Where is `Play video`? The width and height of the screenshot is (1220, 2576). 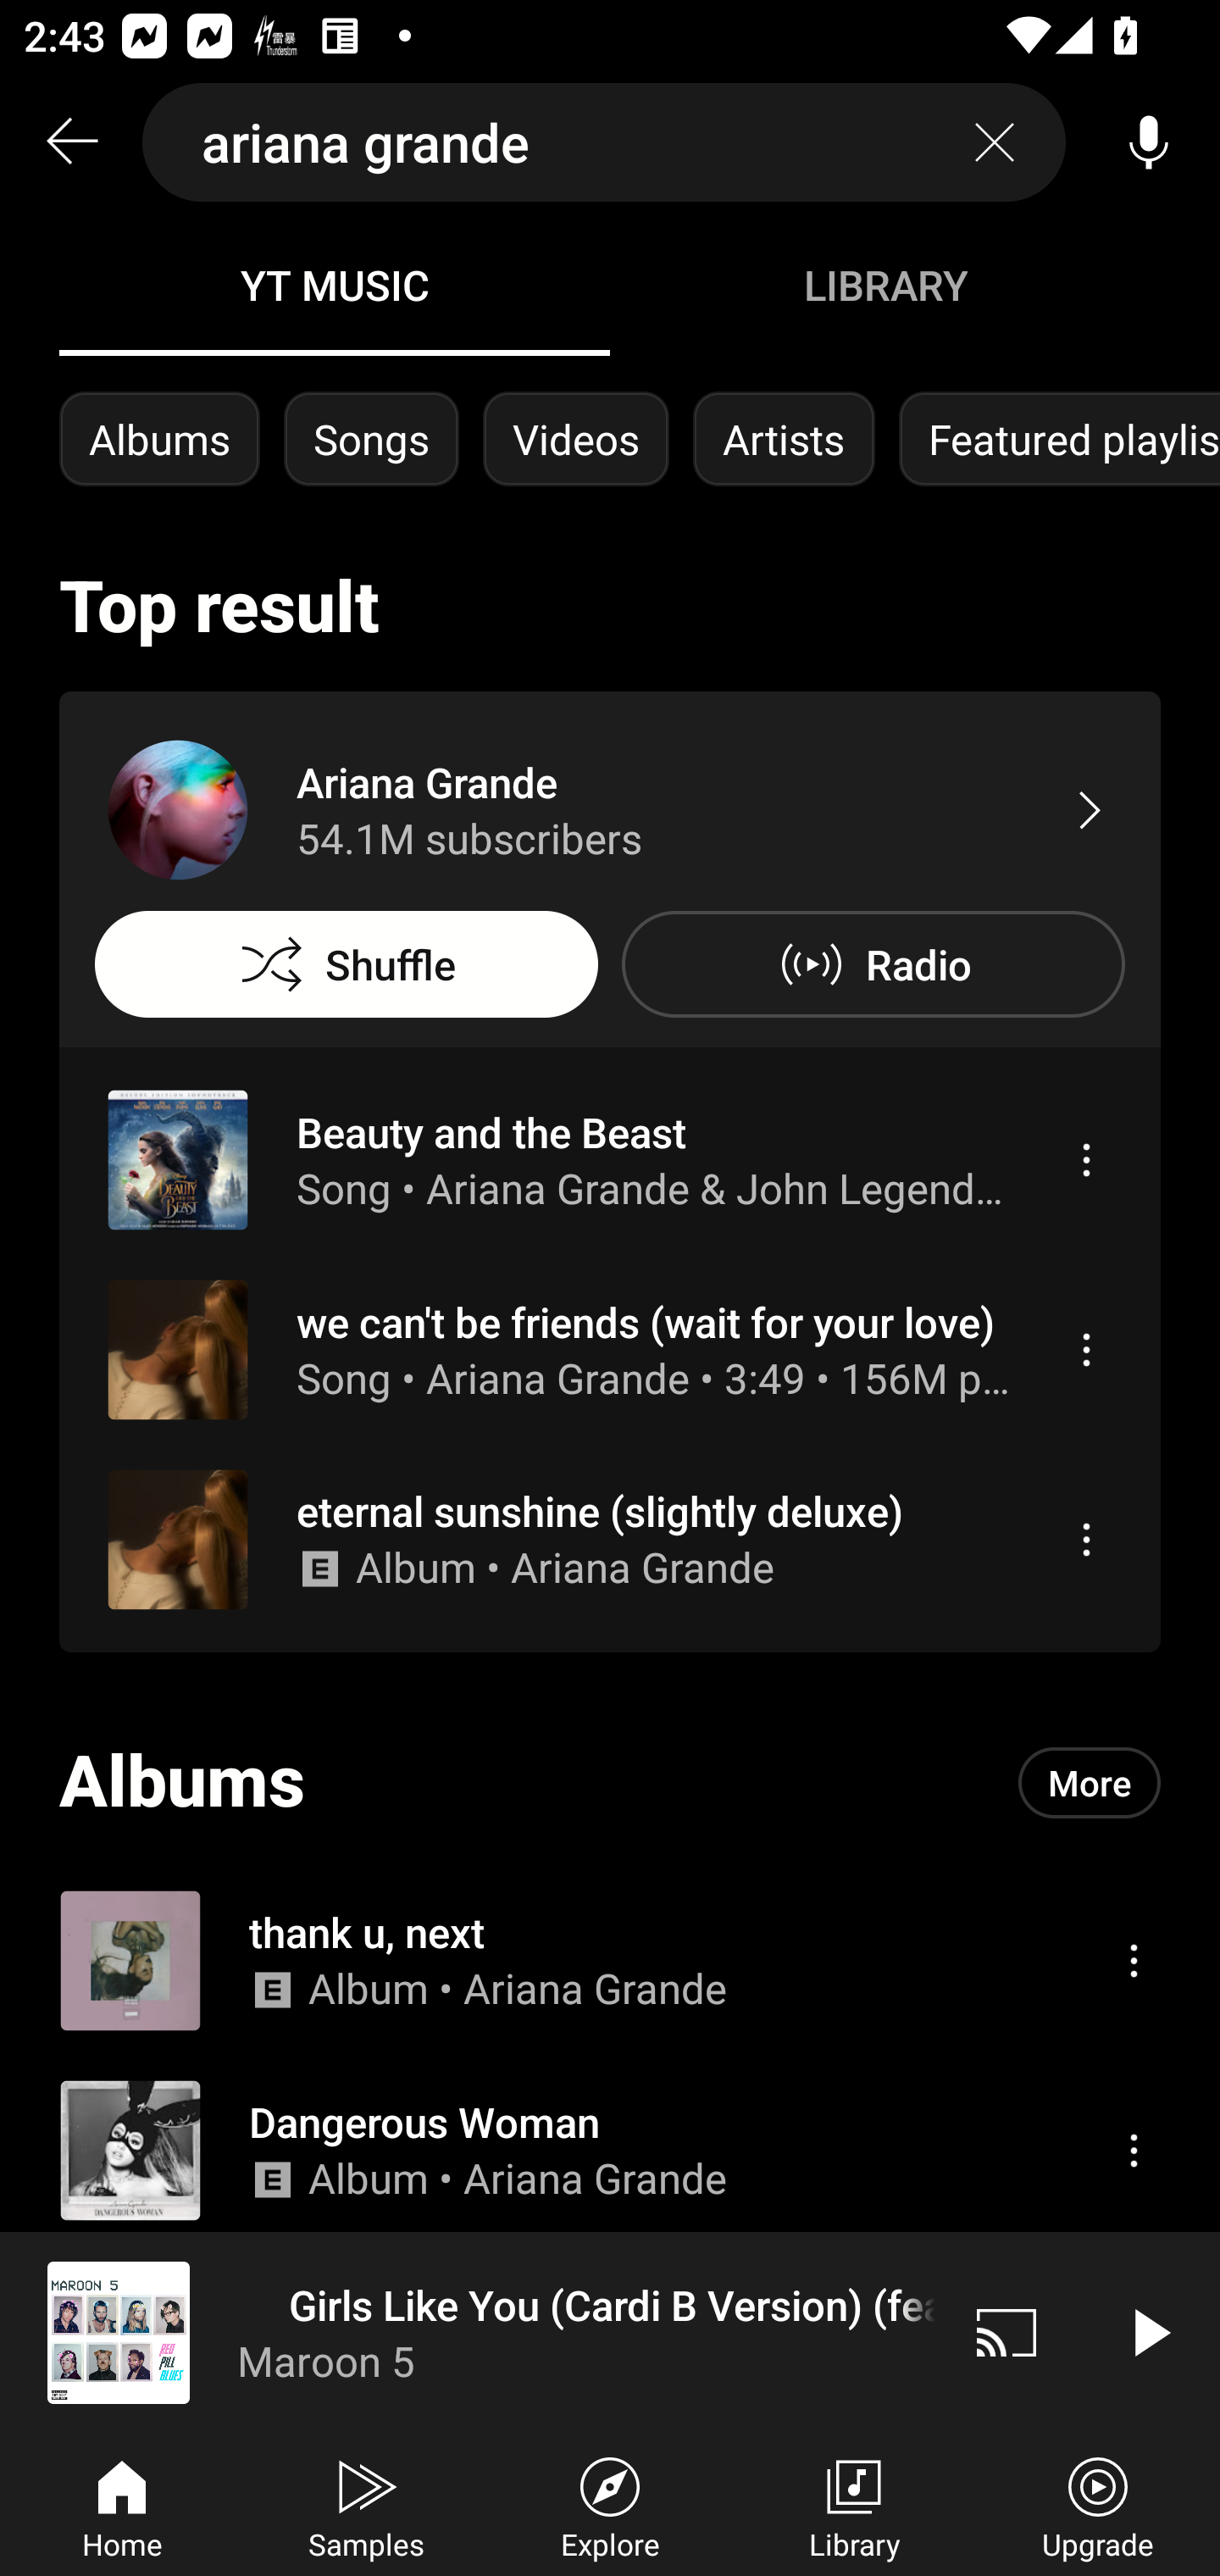
Play video is located at coordinates (1149, 2332).